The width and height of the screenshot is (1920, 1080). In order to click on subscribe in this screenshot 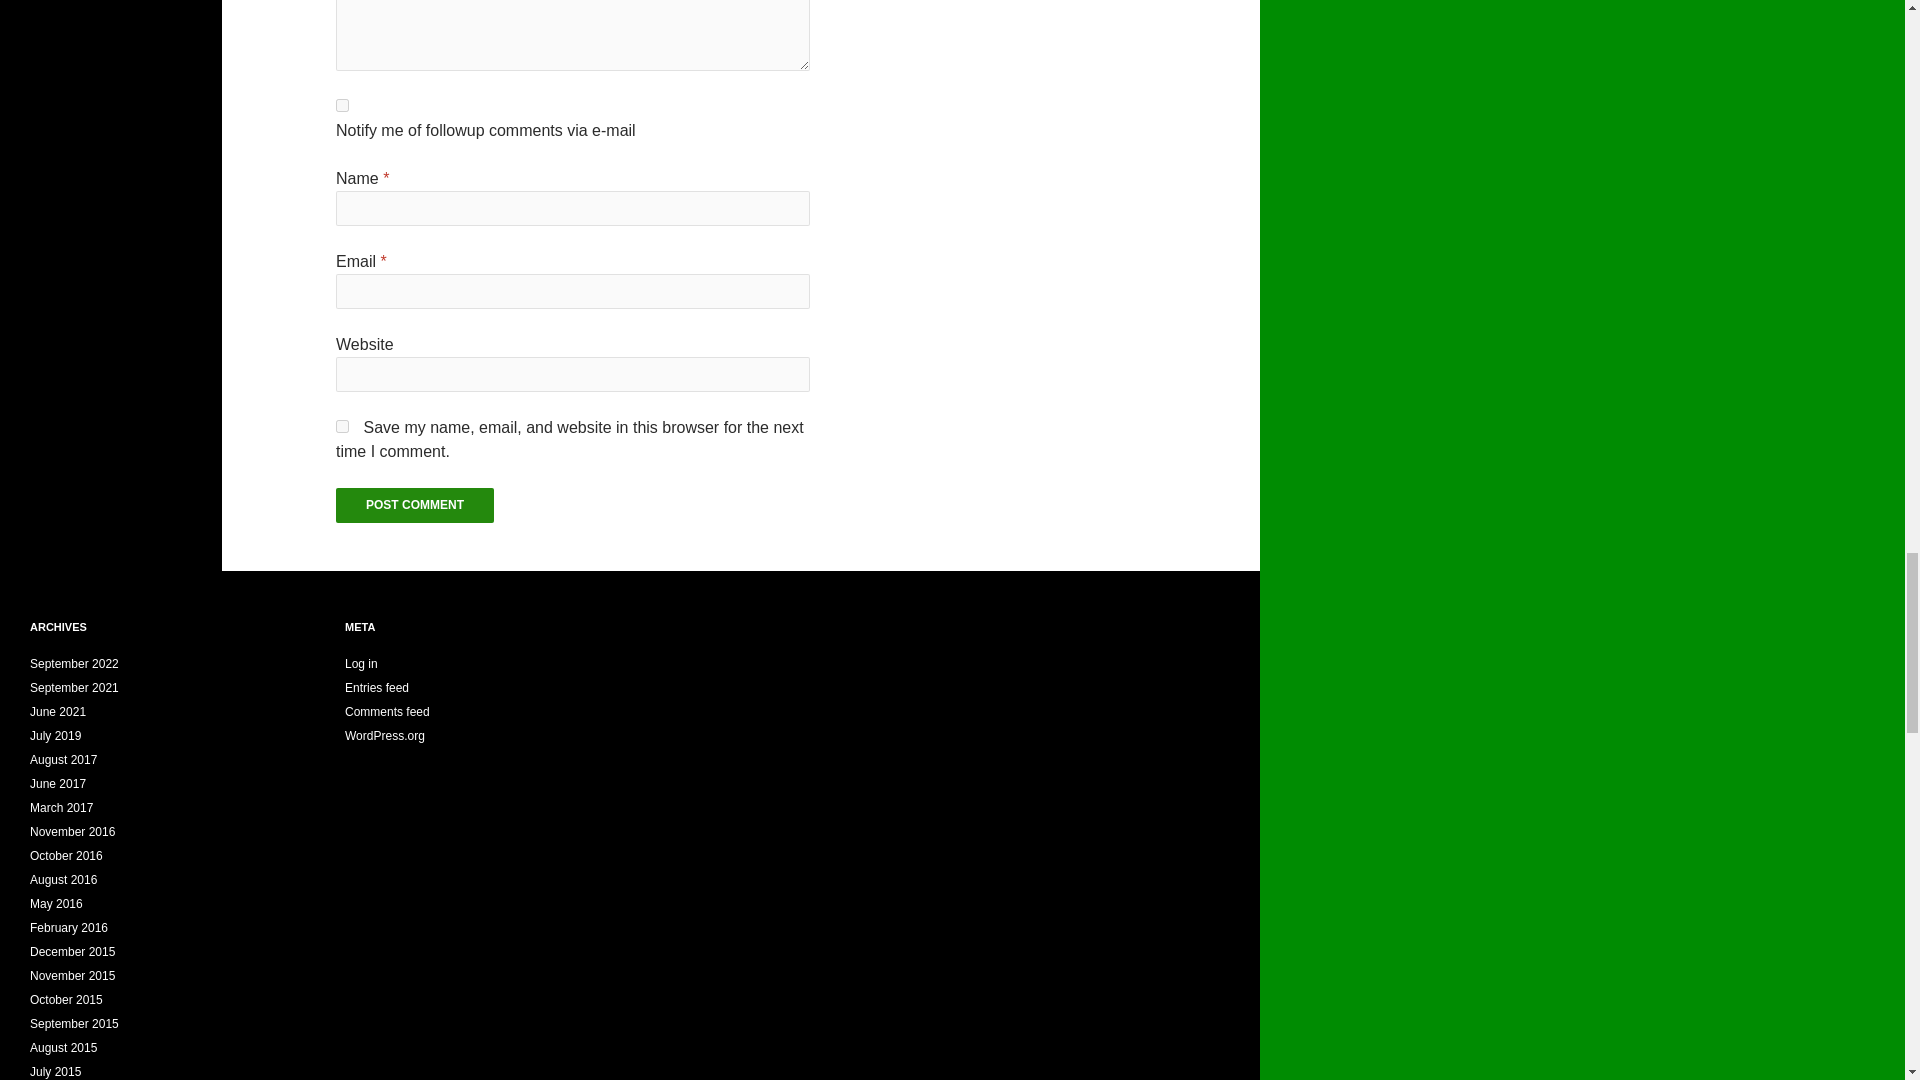, I will do `click(342, 106)`.